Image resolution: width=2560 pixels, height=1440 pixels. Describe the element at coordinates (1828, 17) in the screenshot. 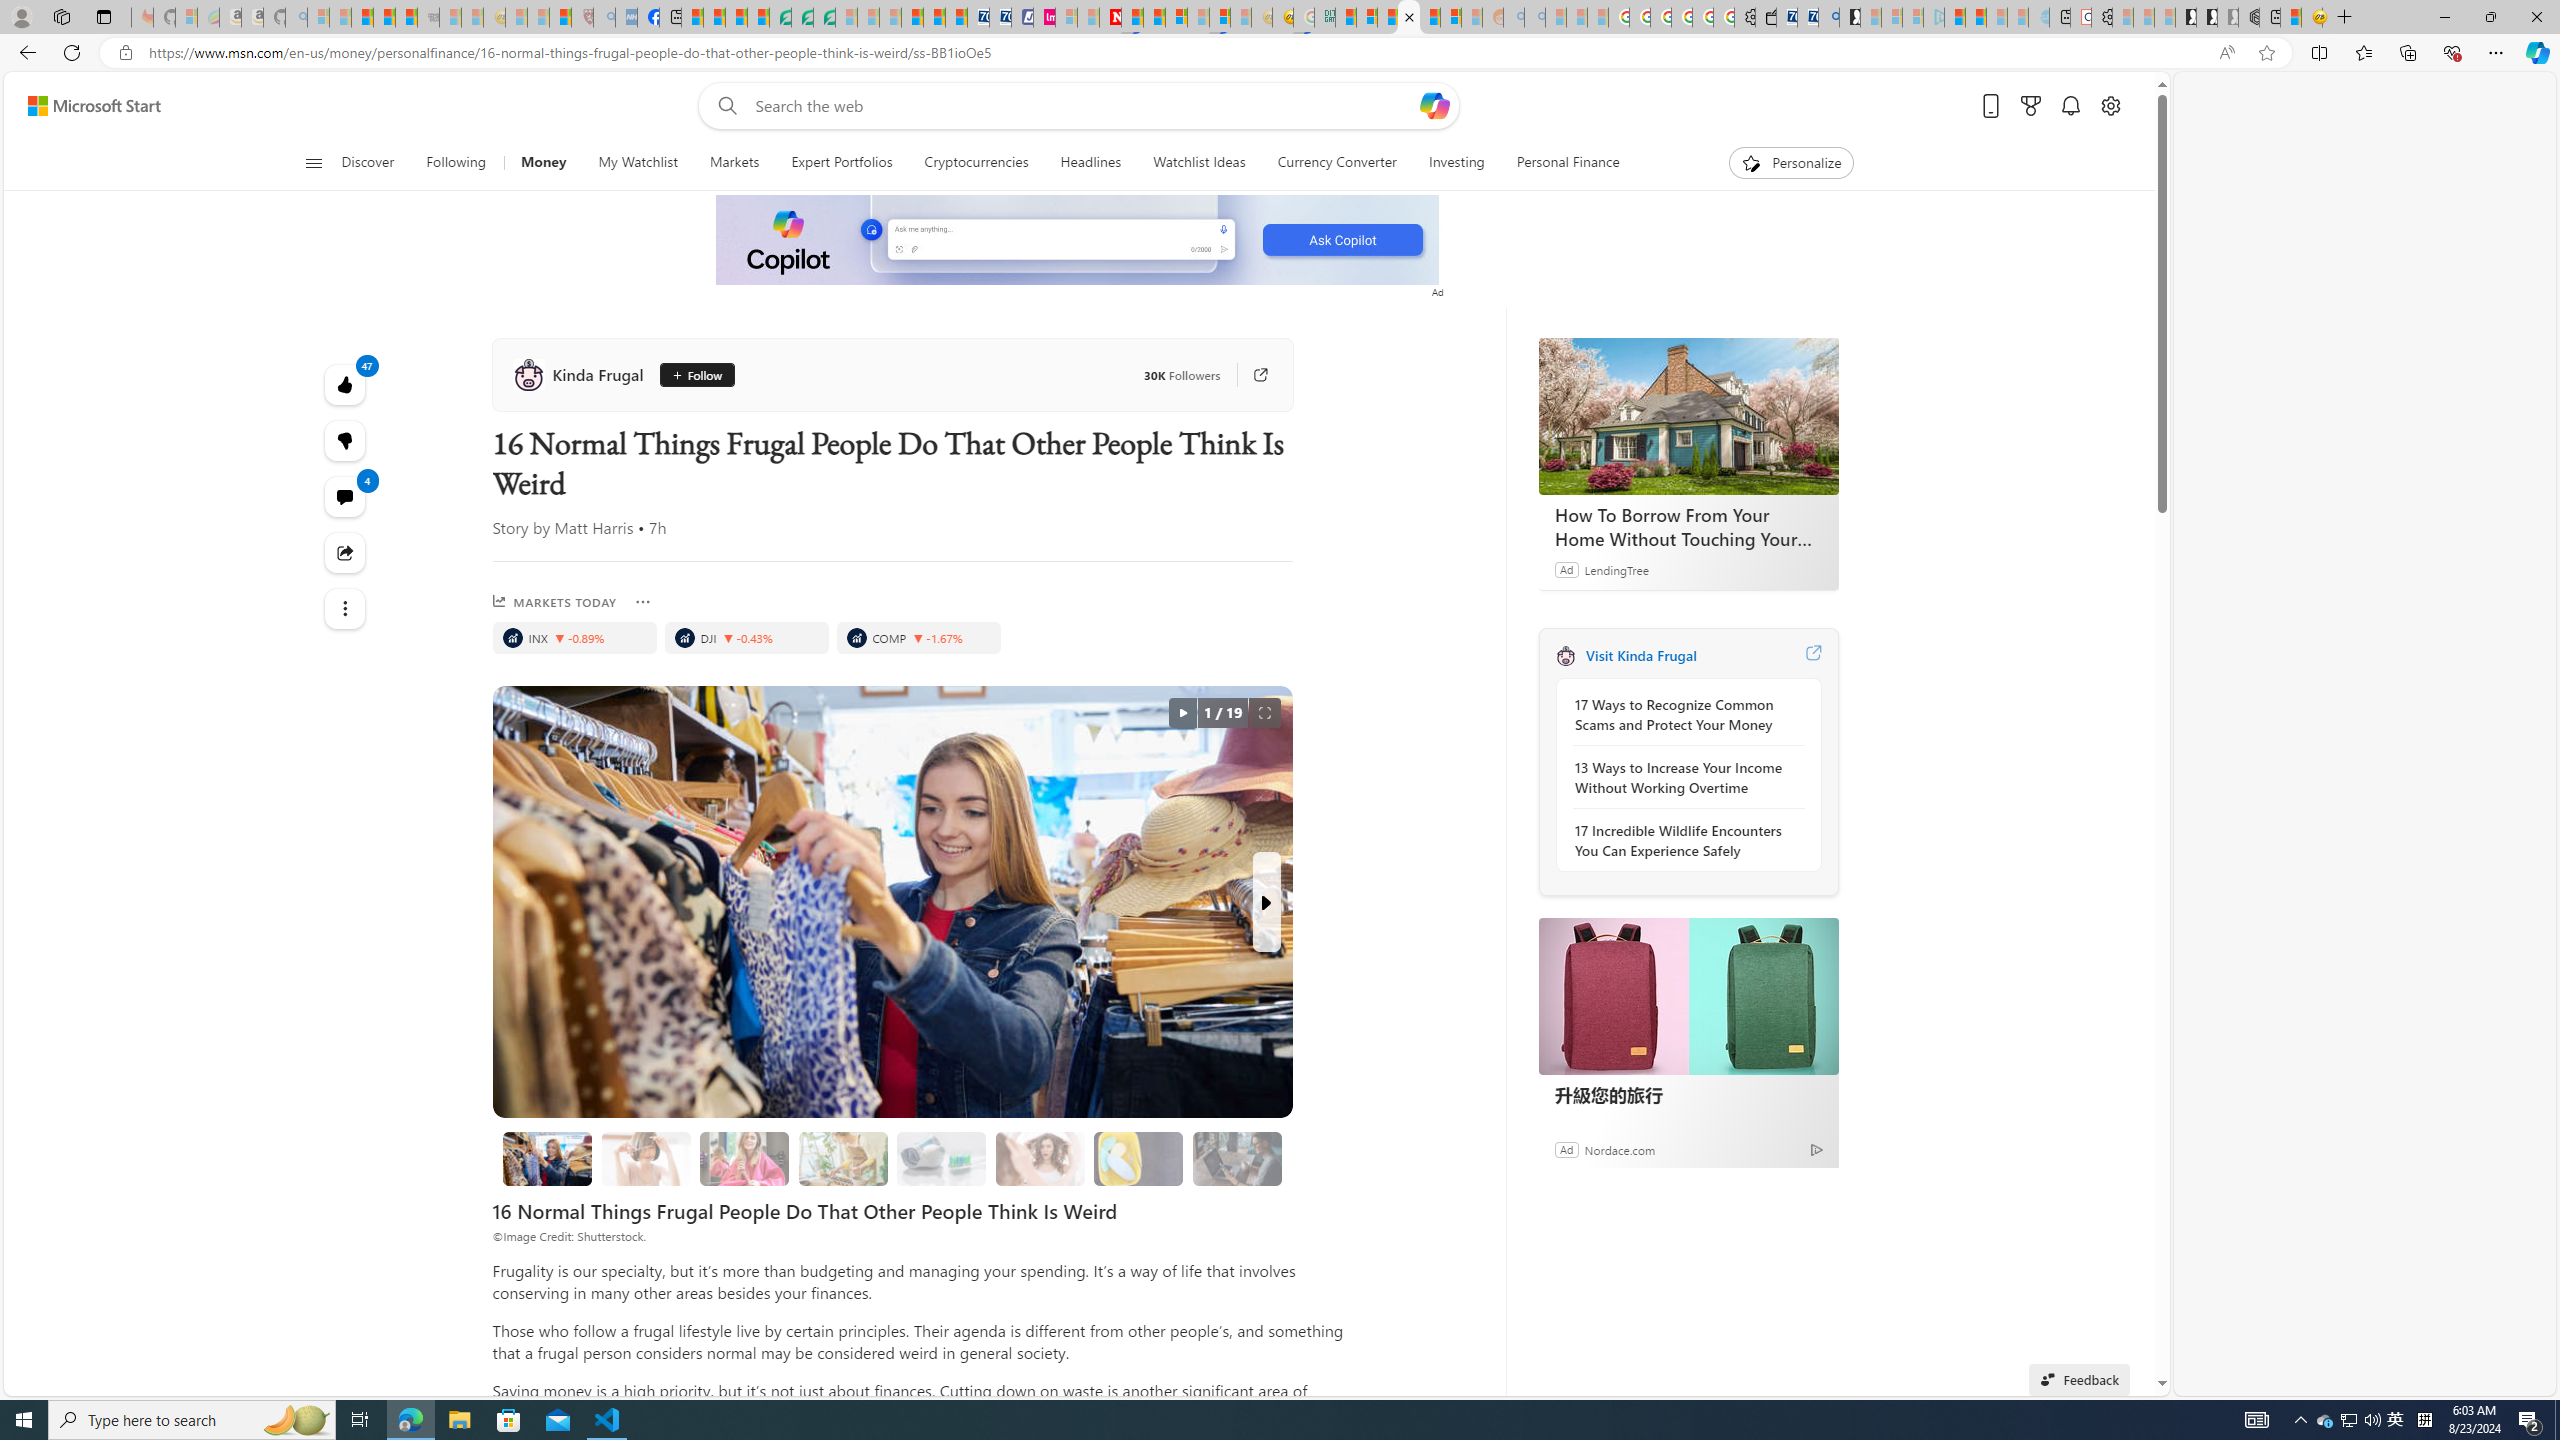

I see `Bing Real Estate - Home sales and rental listings` at that location.